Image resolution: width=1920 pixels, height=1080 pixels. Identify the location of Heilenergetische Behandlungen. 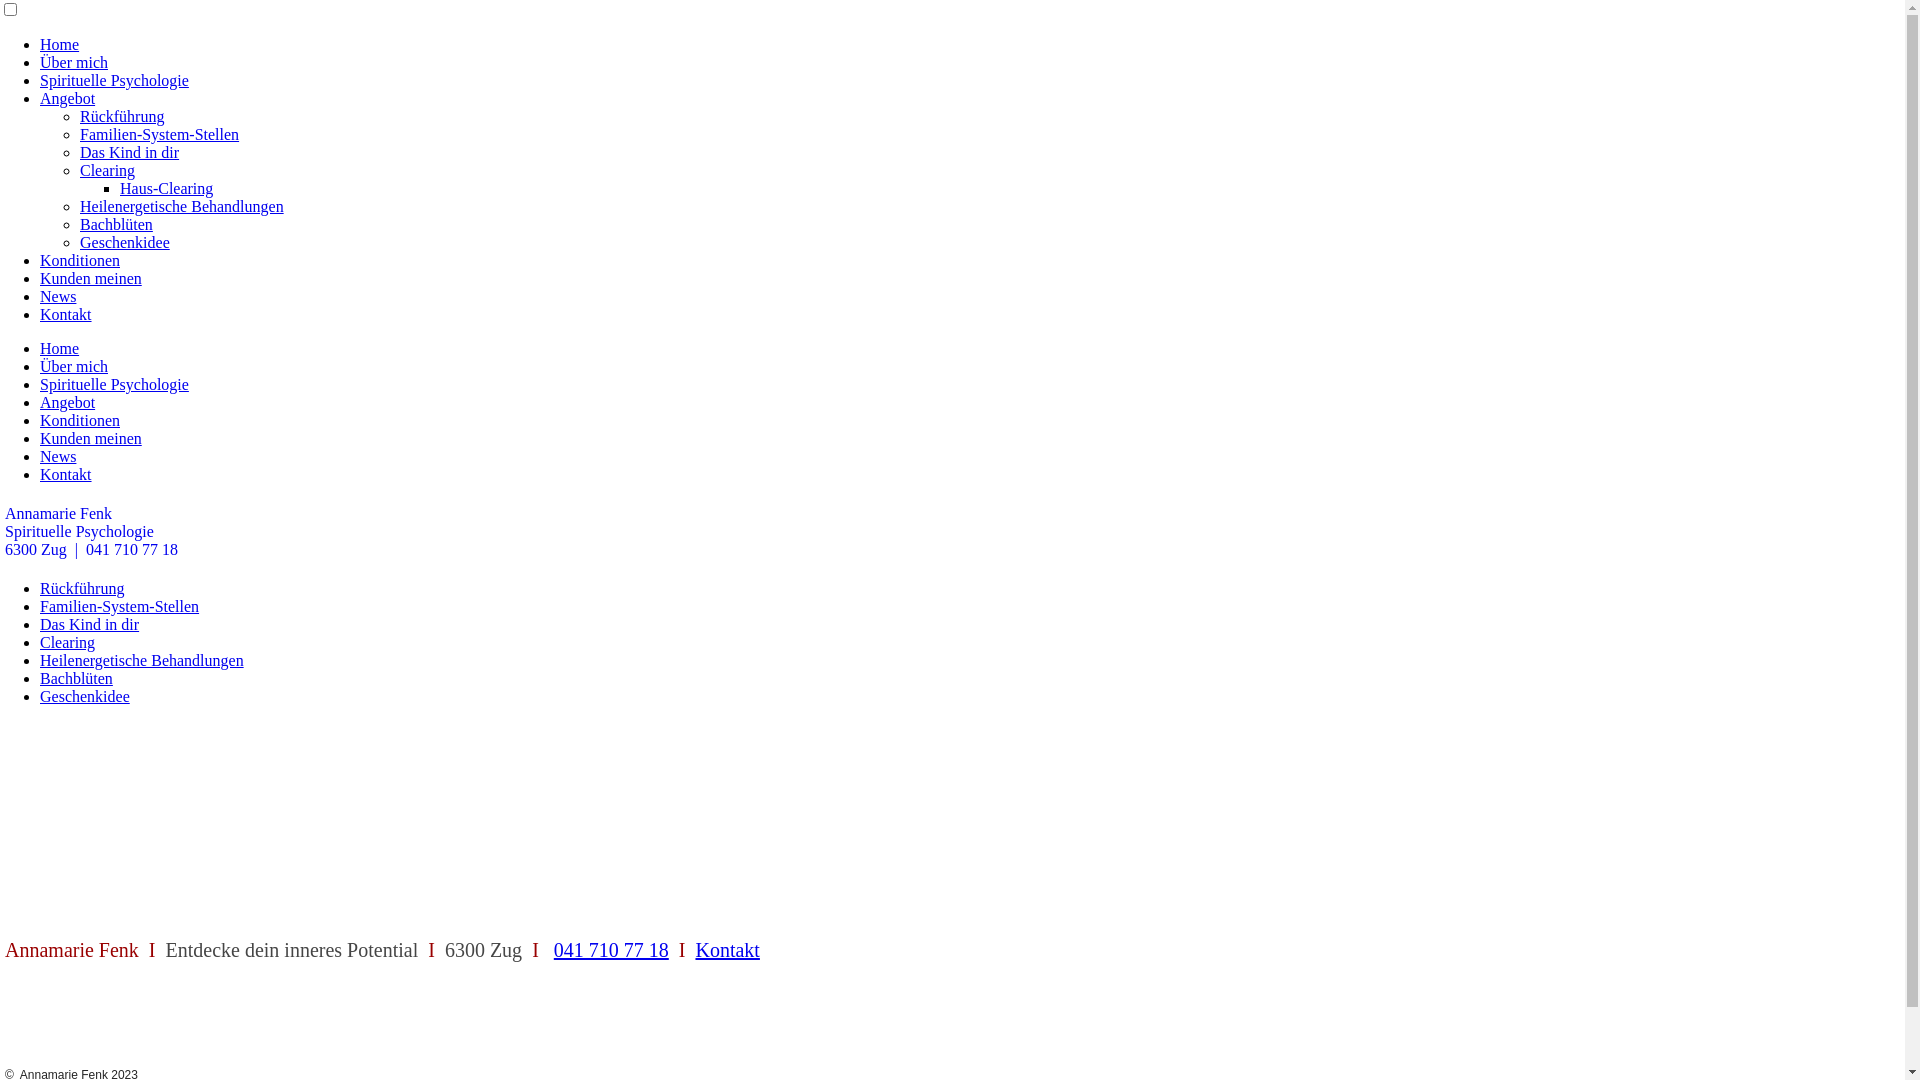
(142, 660).